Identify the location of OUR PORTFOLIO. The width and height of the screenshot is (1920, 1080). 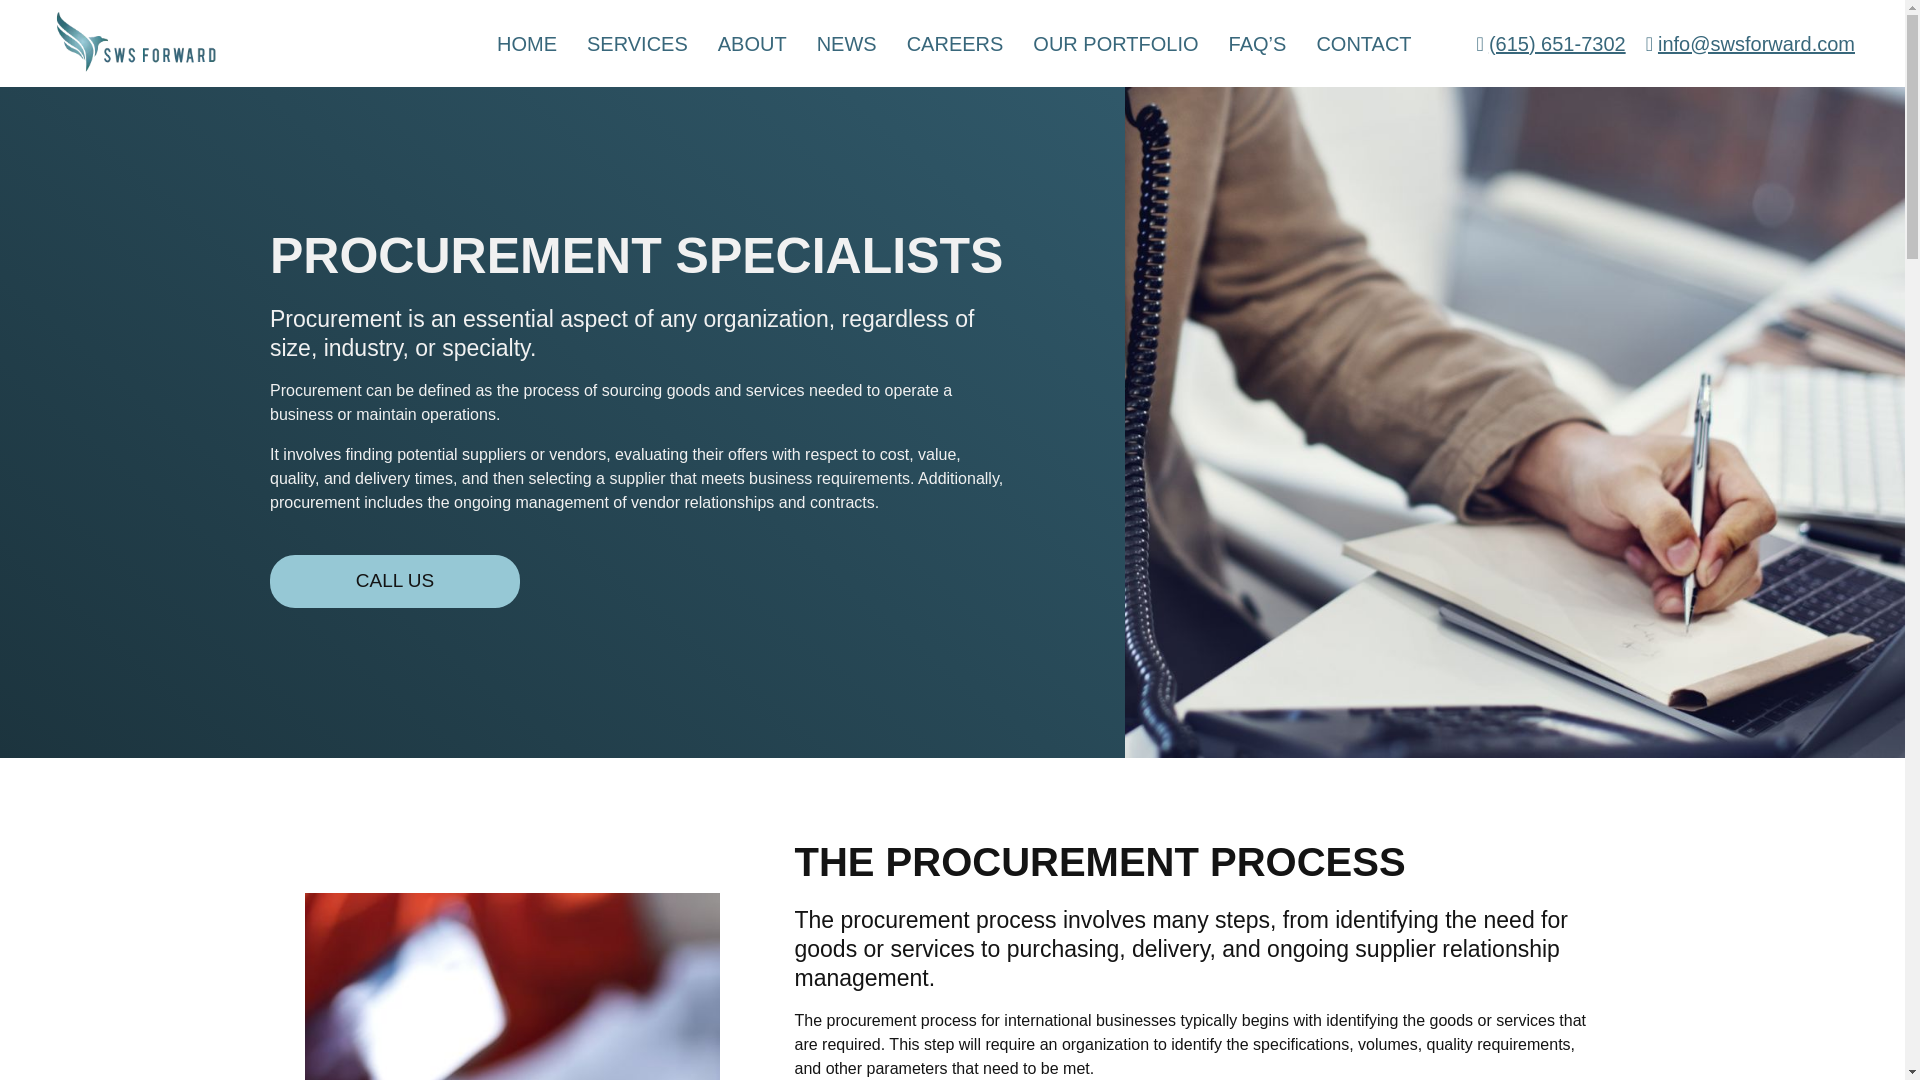
(1115, 43).